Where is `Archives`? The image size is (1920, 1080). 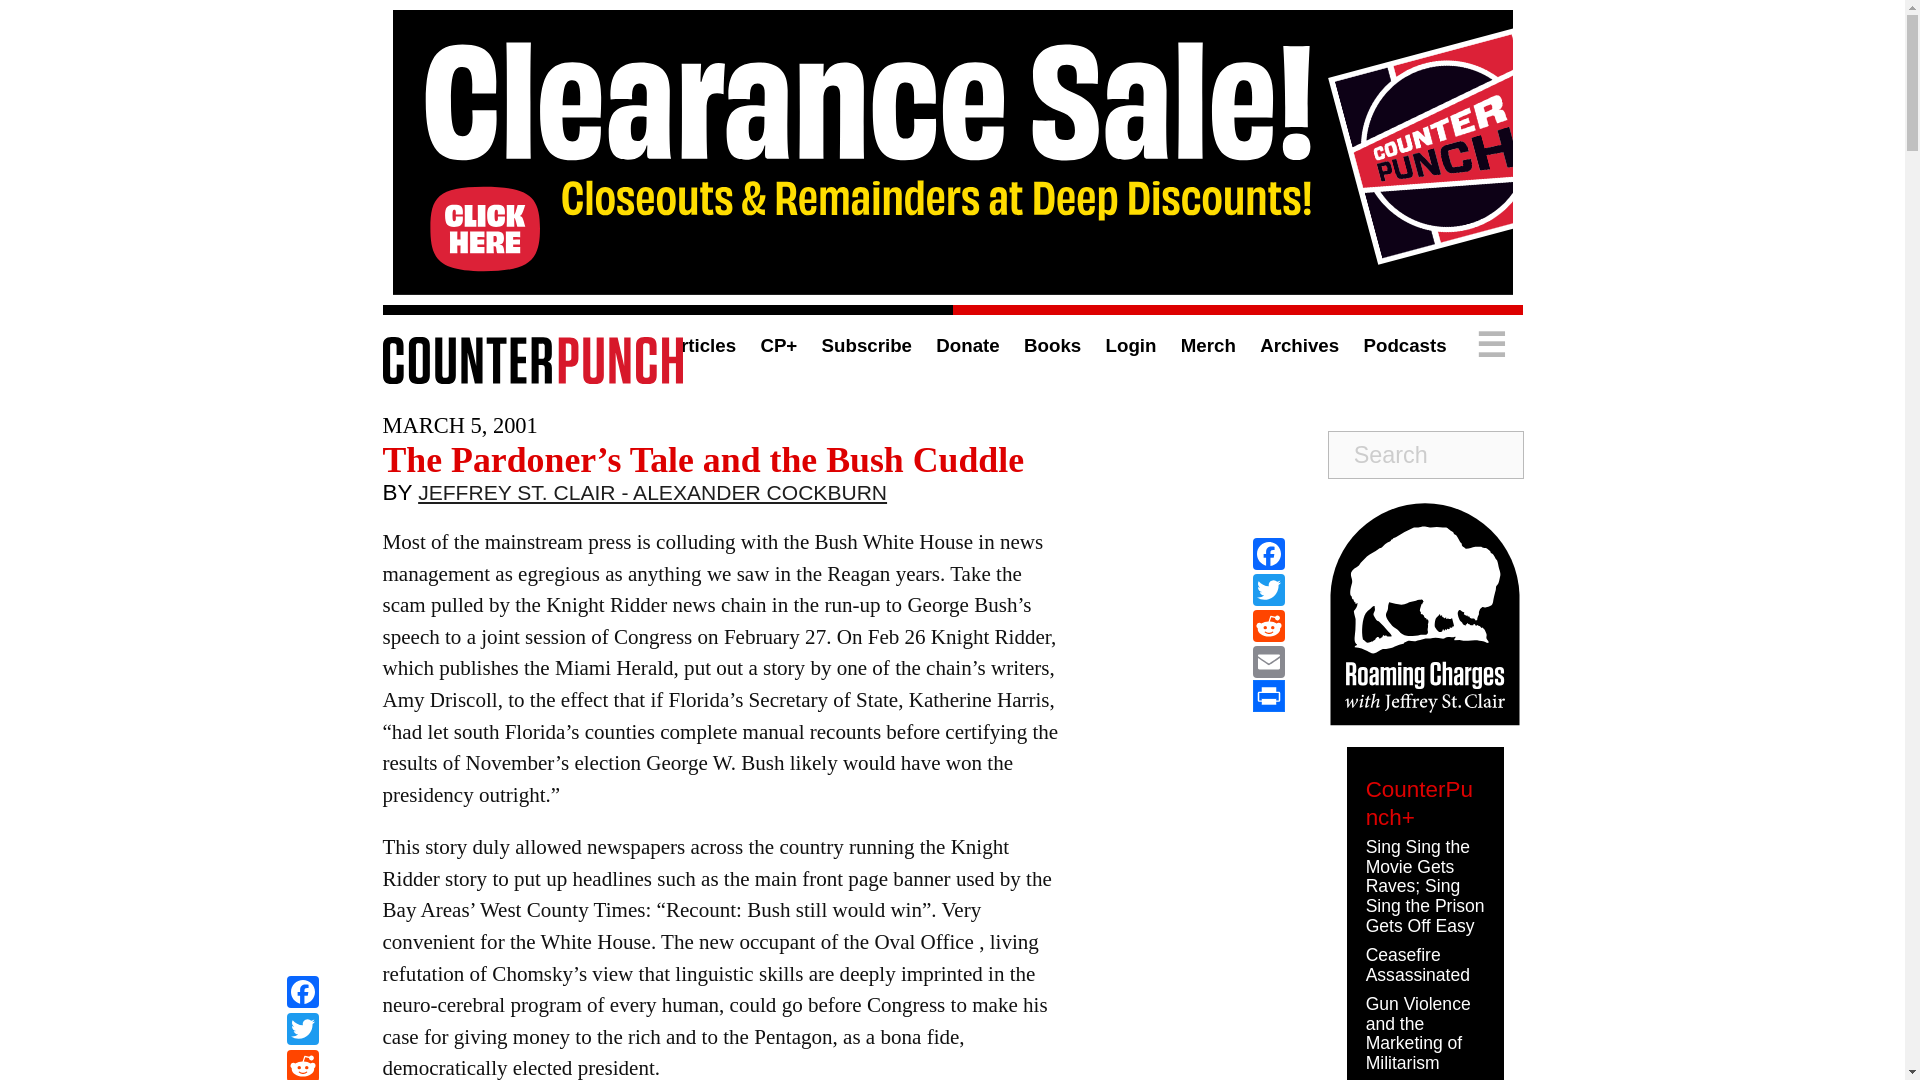
Archives is located at coordinates (1298, 345).